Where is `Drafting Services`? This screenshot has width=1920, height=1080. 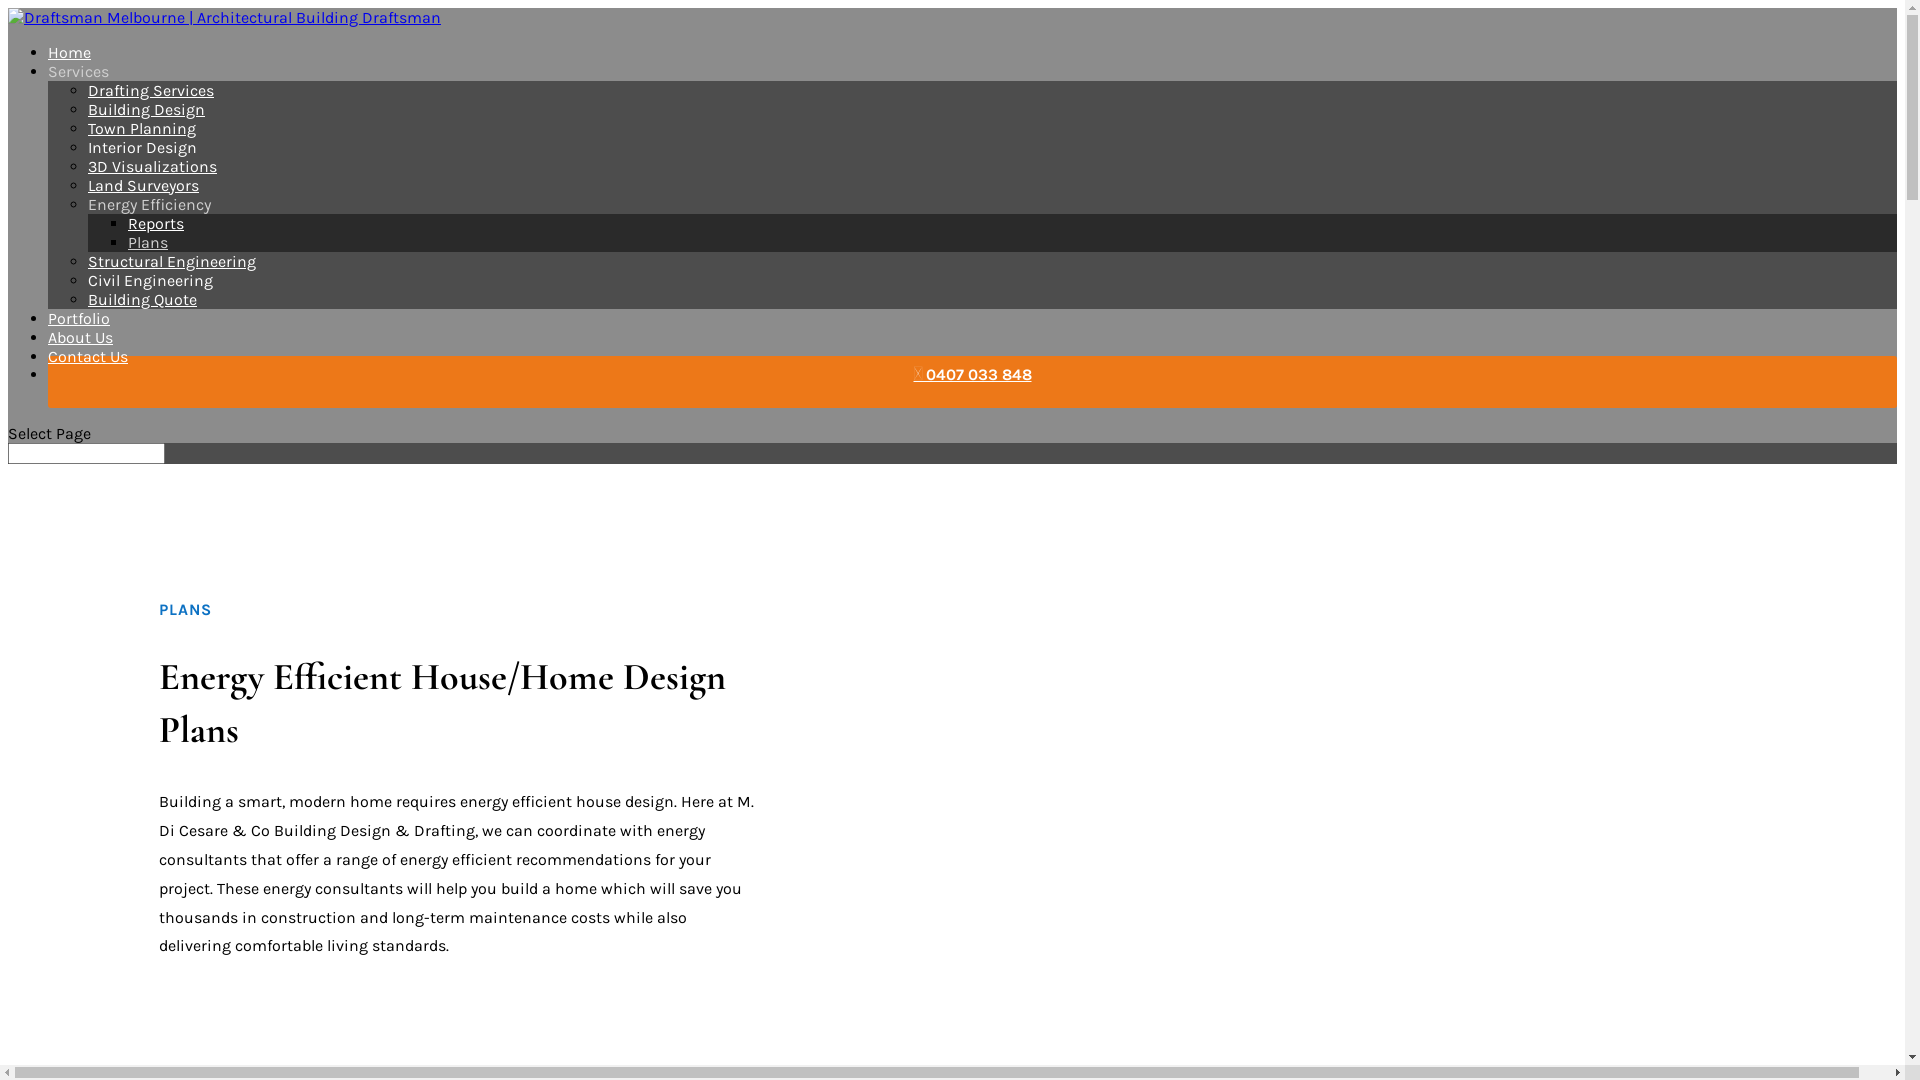 Drafting Services is located at coordinates (151, 90).